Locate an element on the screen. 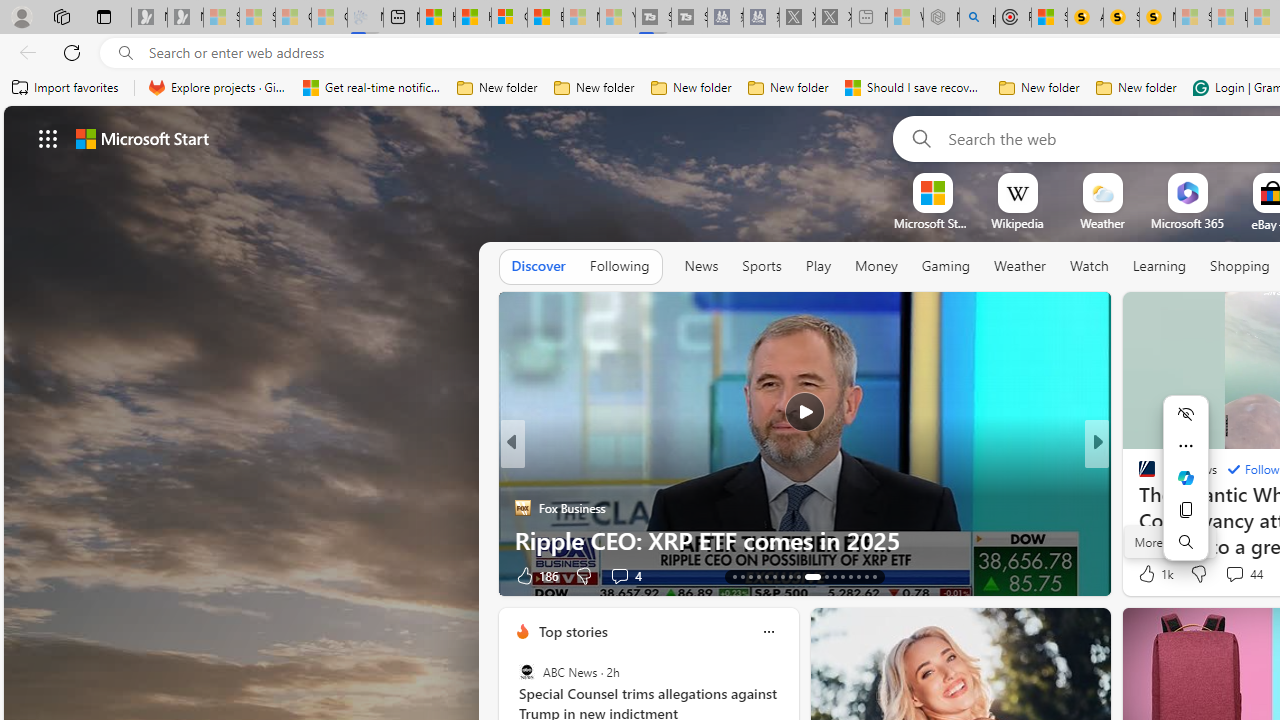 This screenshot has height=720, width=1280. View comments 4 Comment is located at coordinates (1229, 576).